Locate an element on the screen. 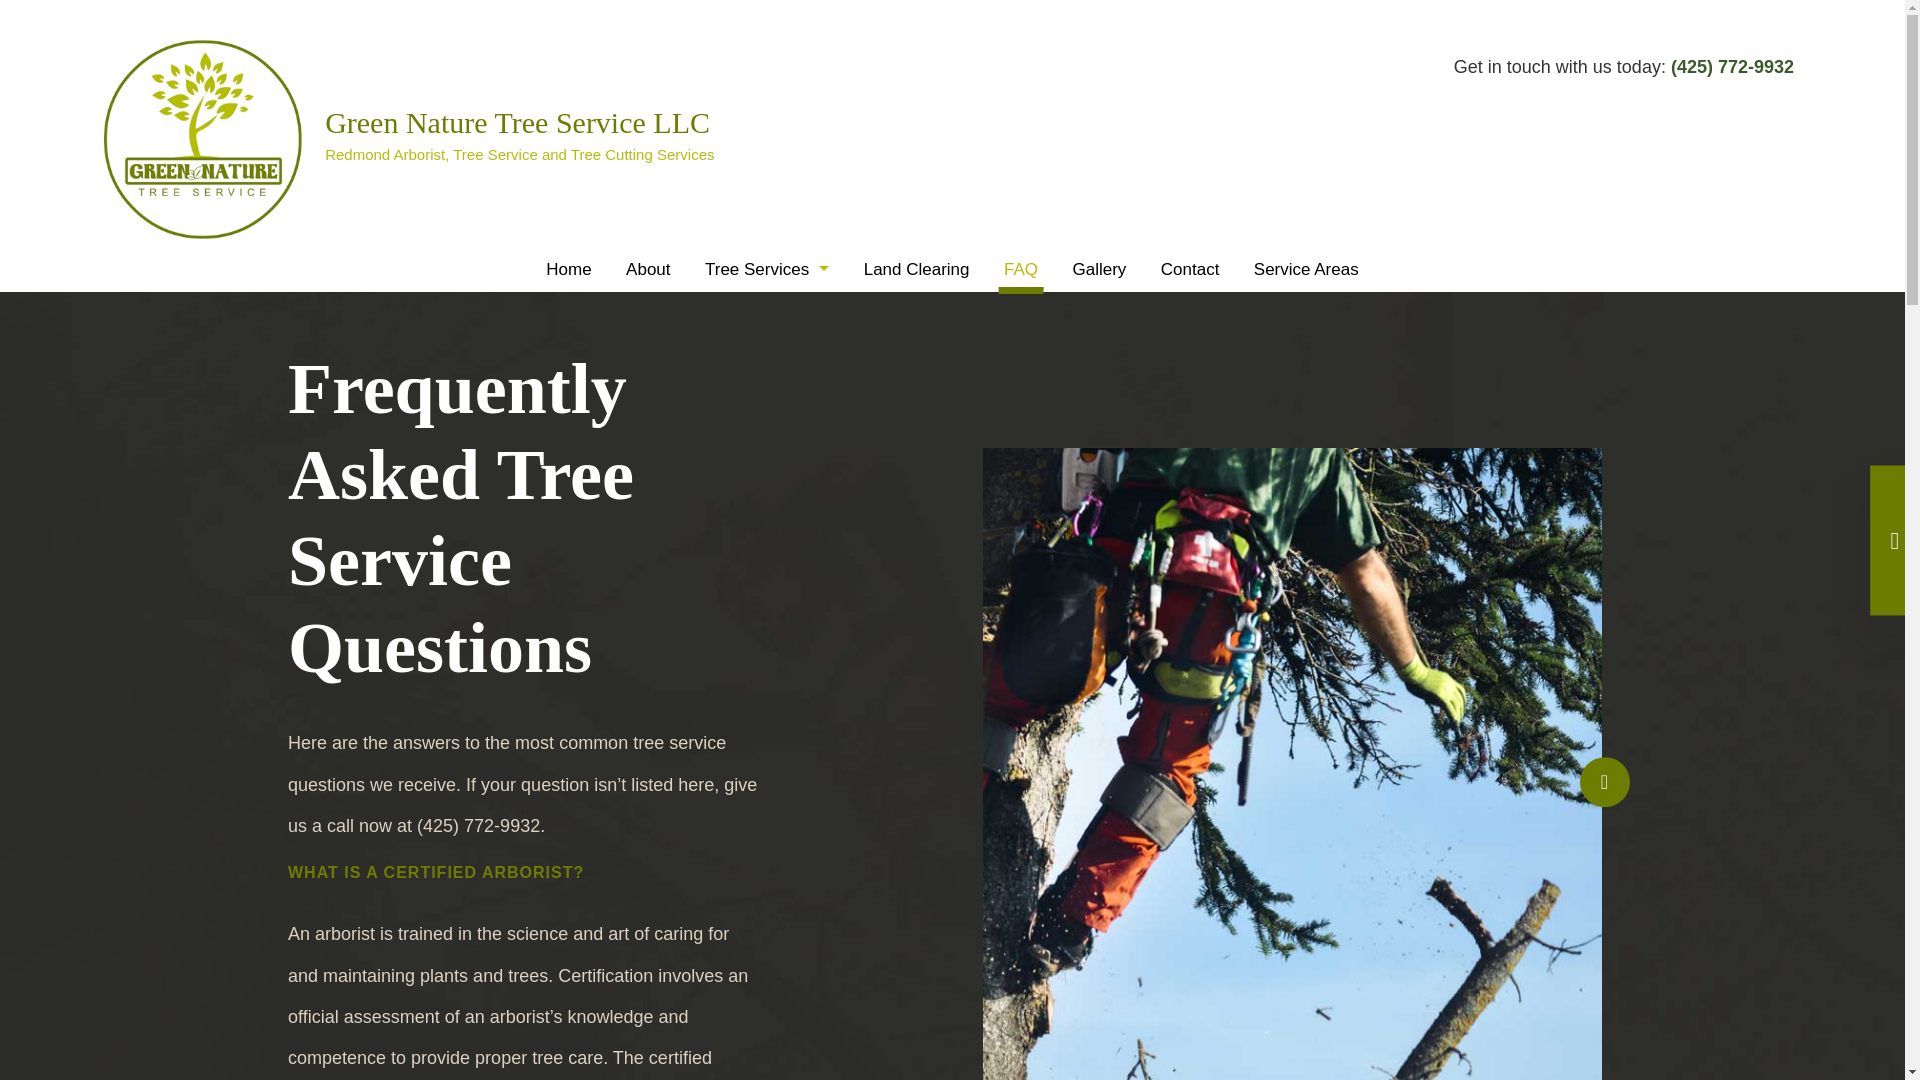 Image resolution: width=1920 pixels, height=1080 pixels. Emergency Tree Removal is located at coordinates (766, 354).